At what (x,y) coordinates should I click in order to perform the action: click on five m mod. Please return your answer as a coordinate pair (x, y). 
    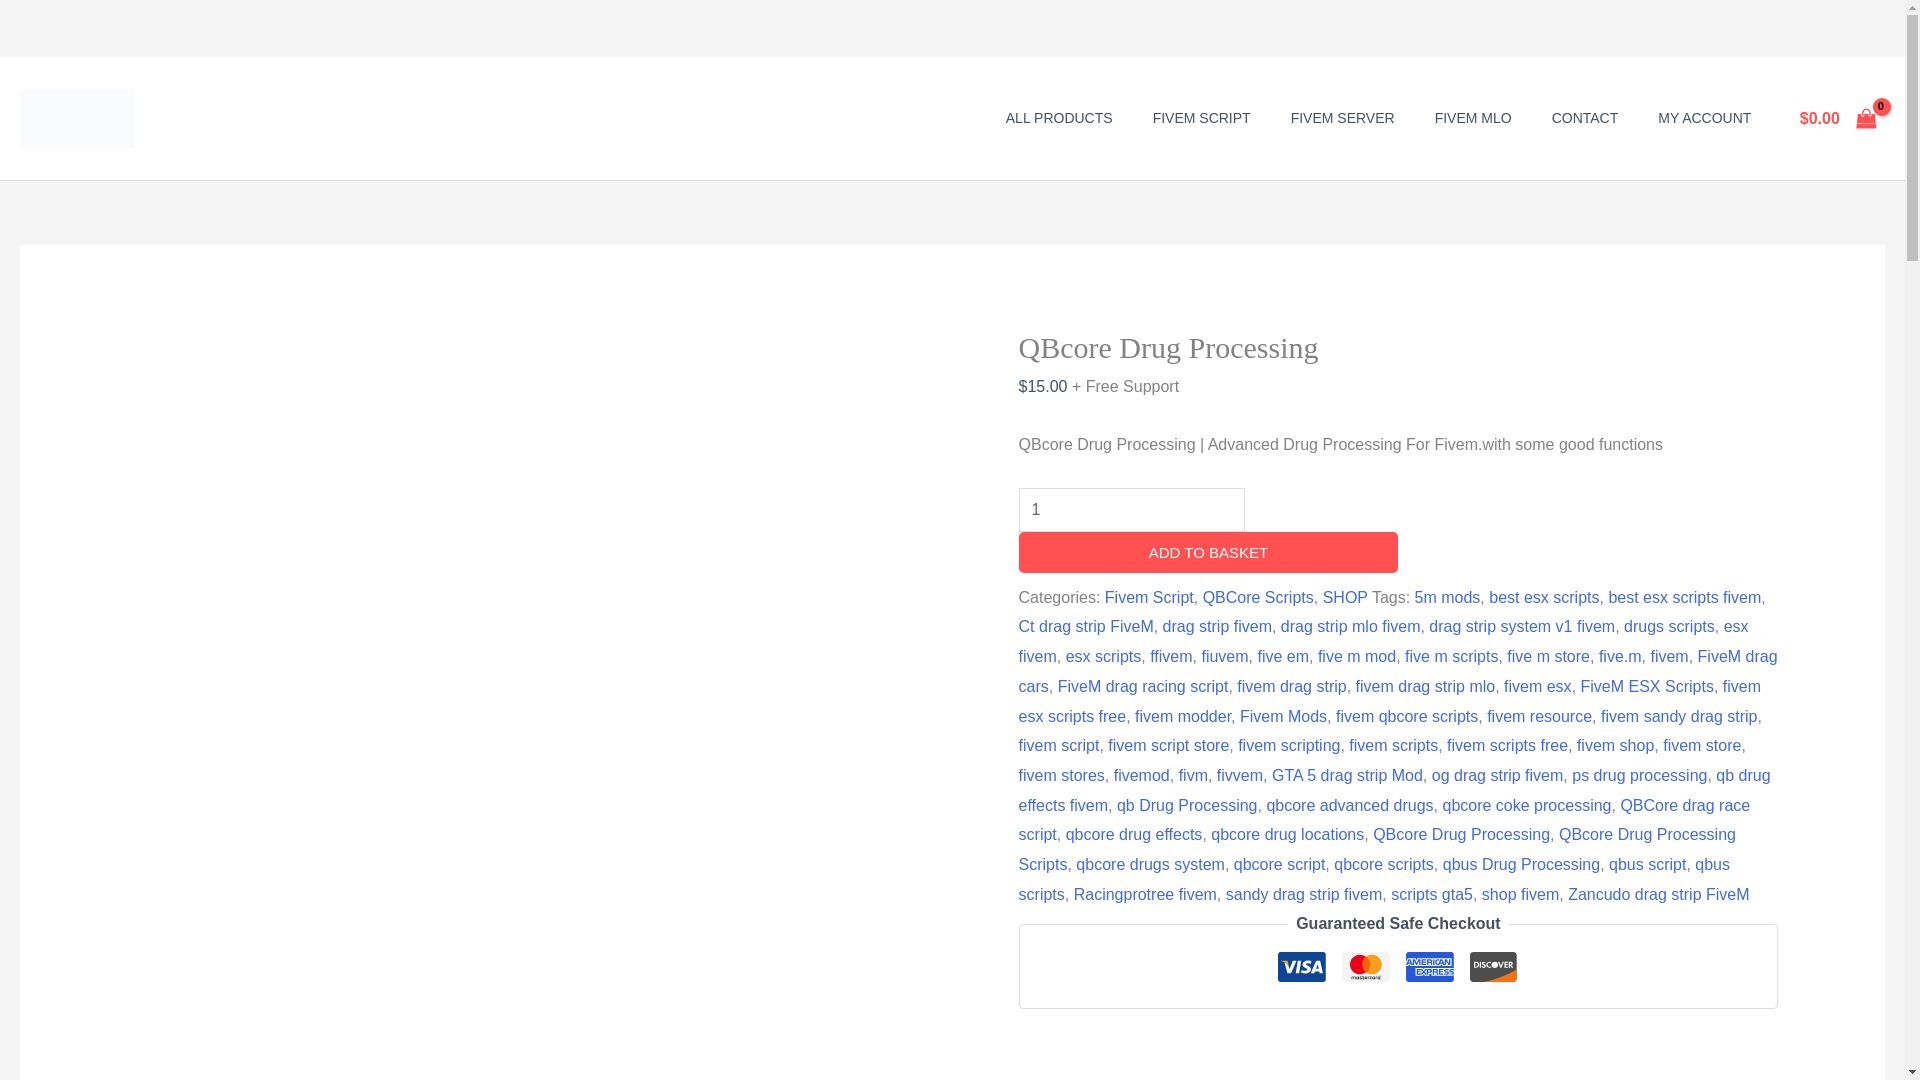
    Looking at the image, I should click on (1356, 656).